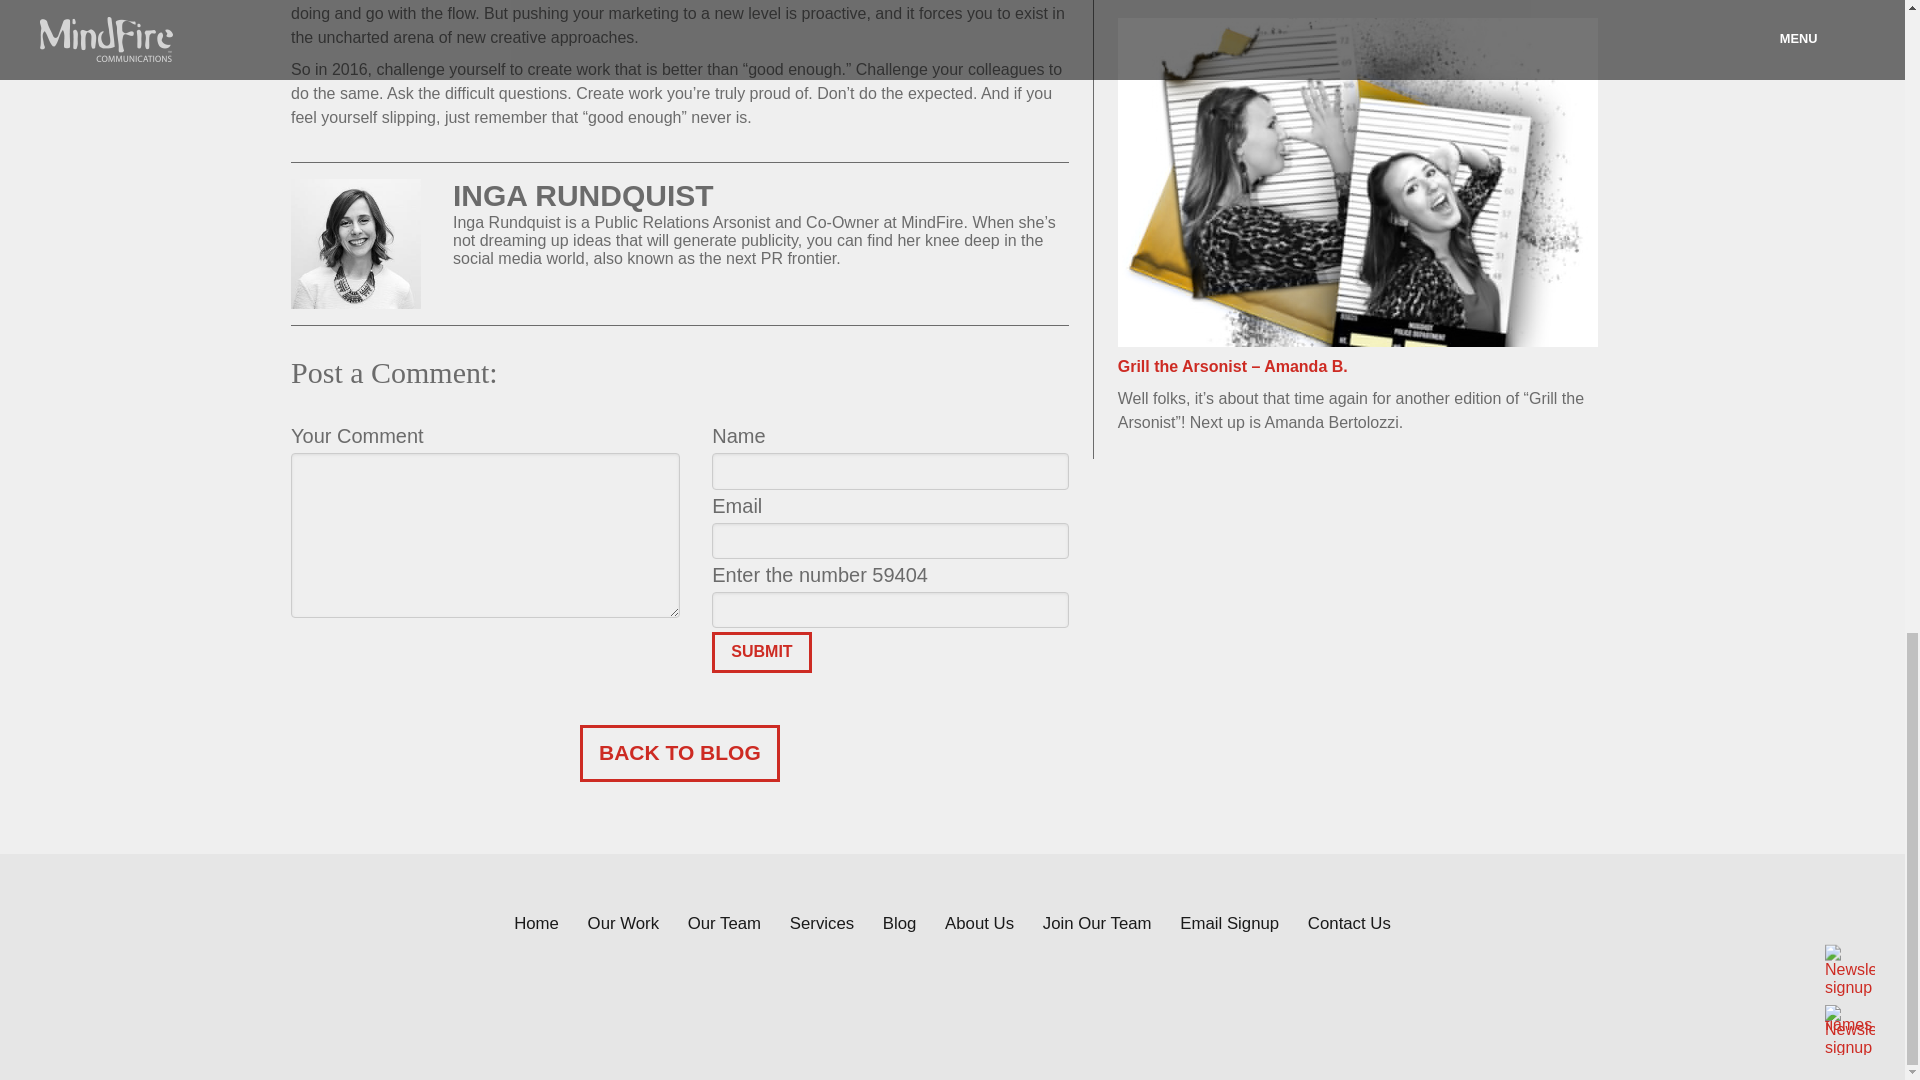  Describe the element at coordinates (761, 651) in the screenshot. I see `SUBMIT` at that location.